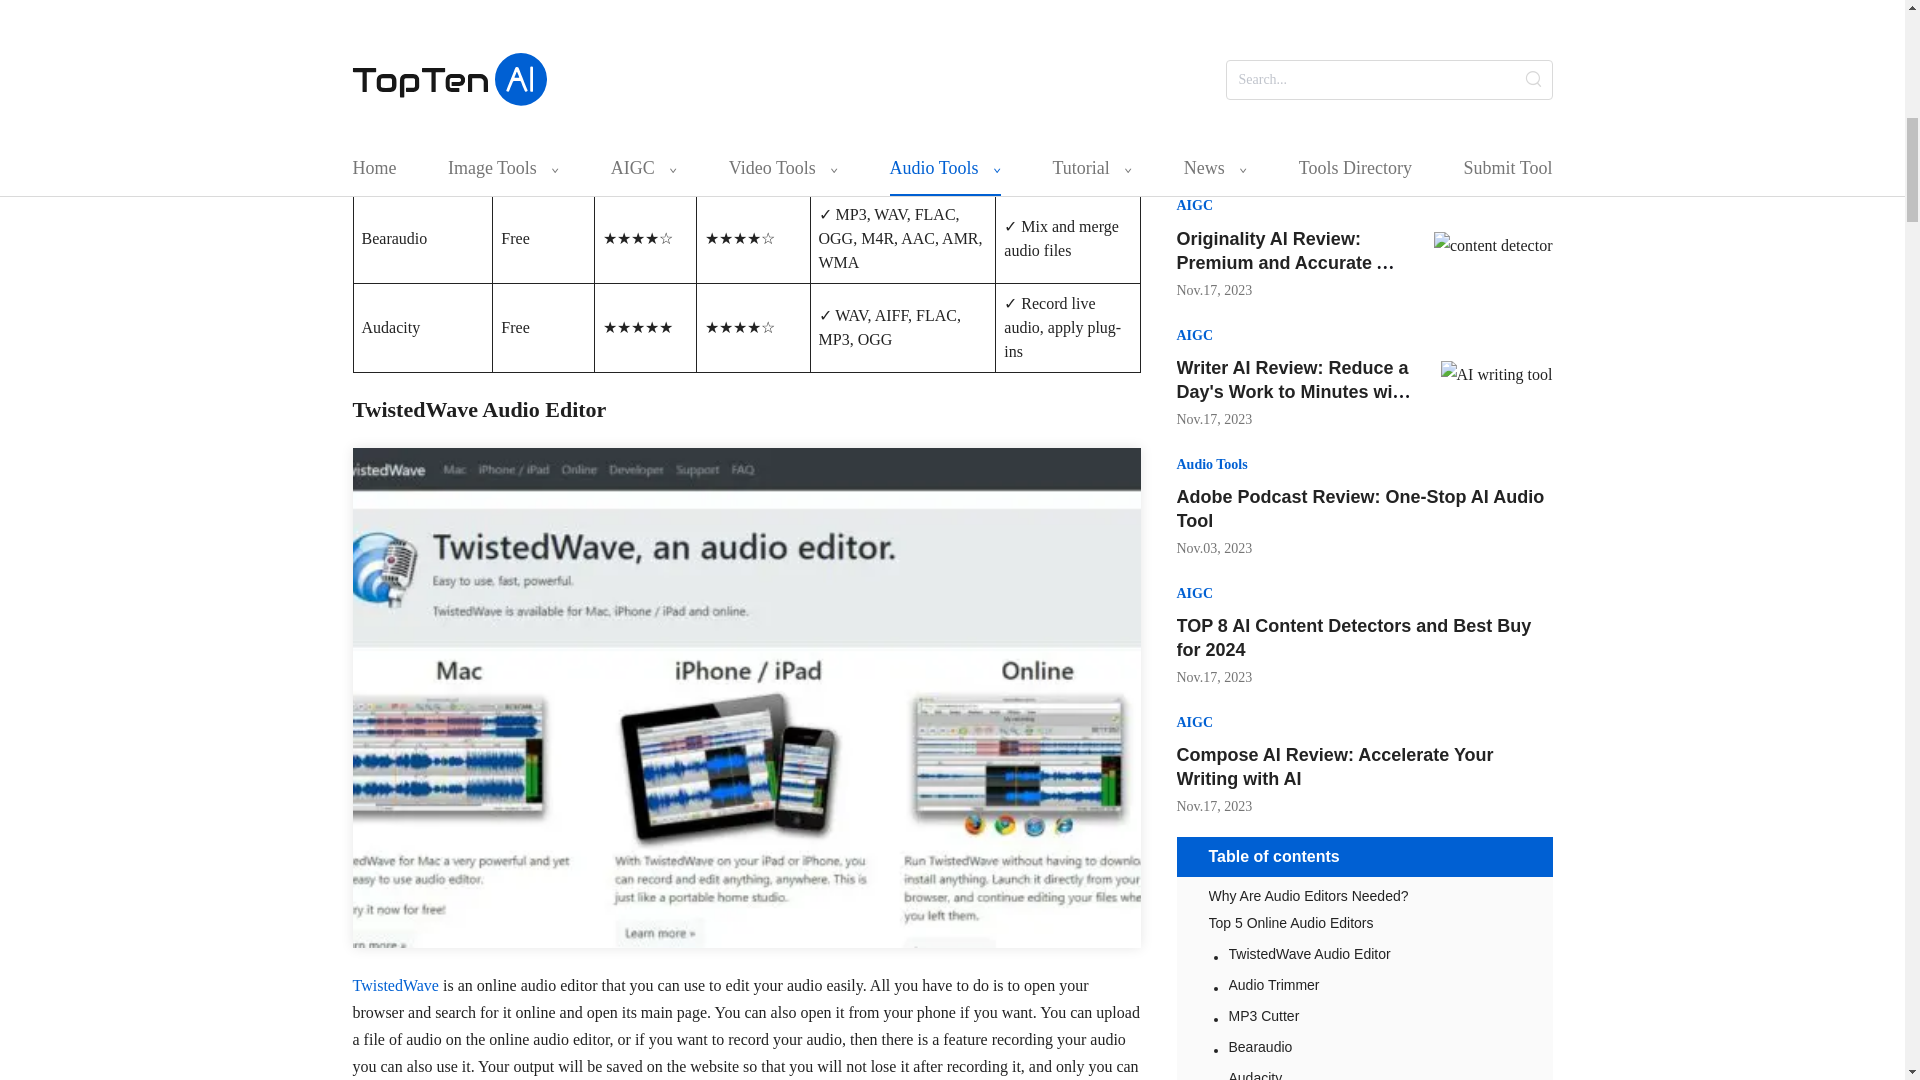 Image resolution: width=1920 pixels, height=1080 pixels. What do you see at coordinates (1364, 895) in the screenshot?
I see `Why Are Audio Editors Needed?` at bounding box center [1364, 895].